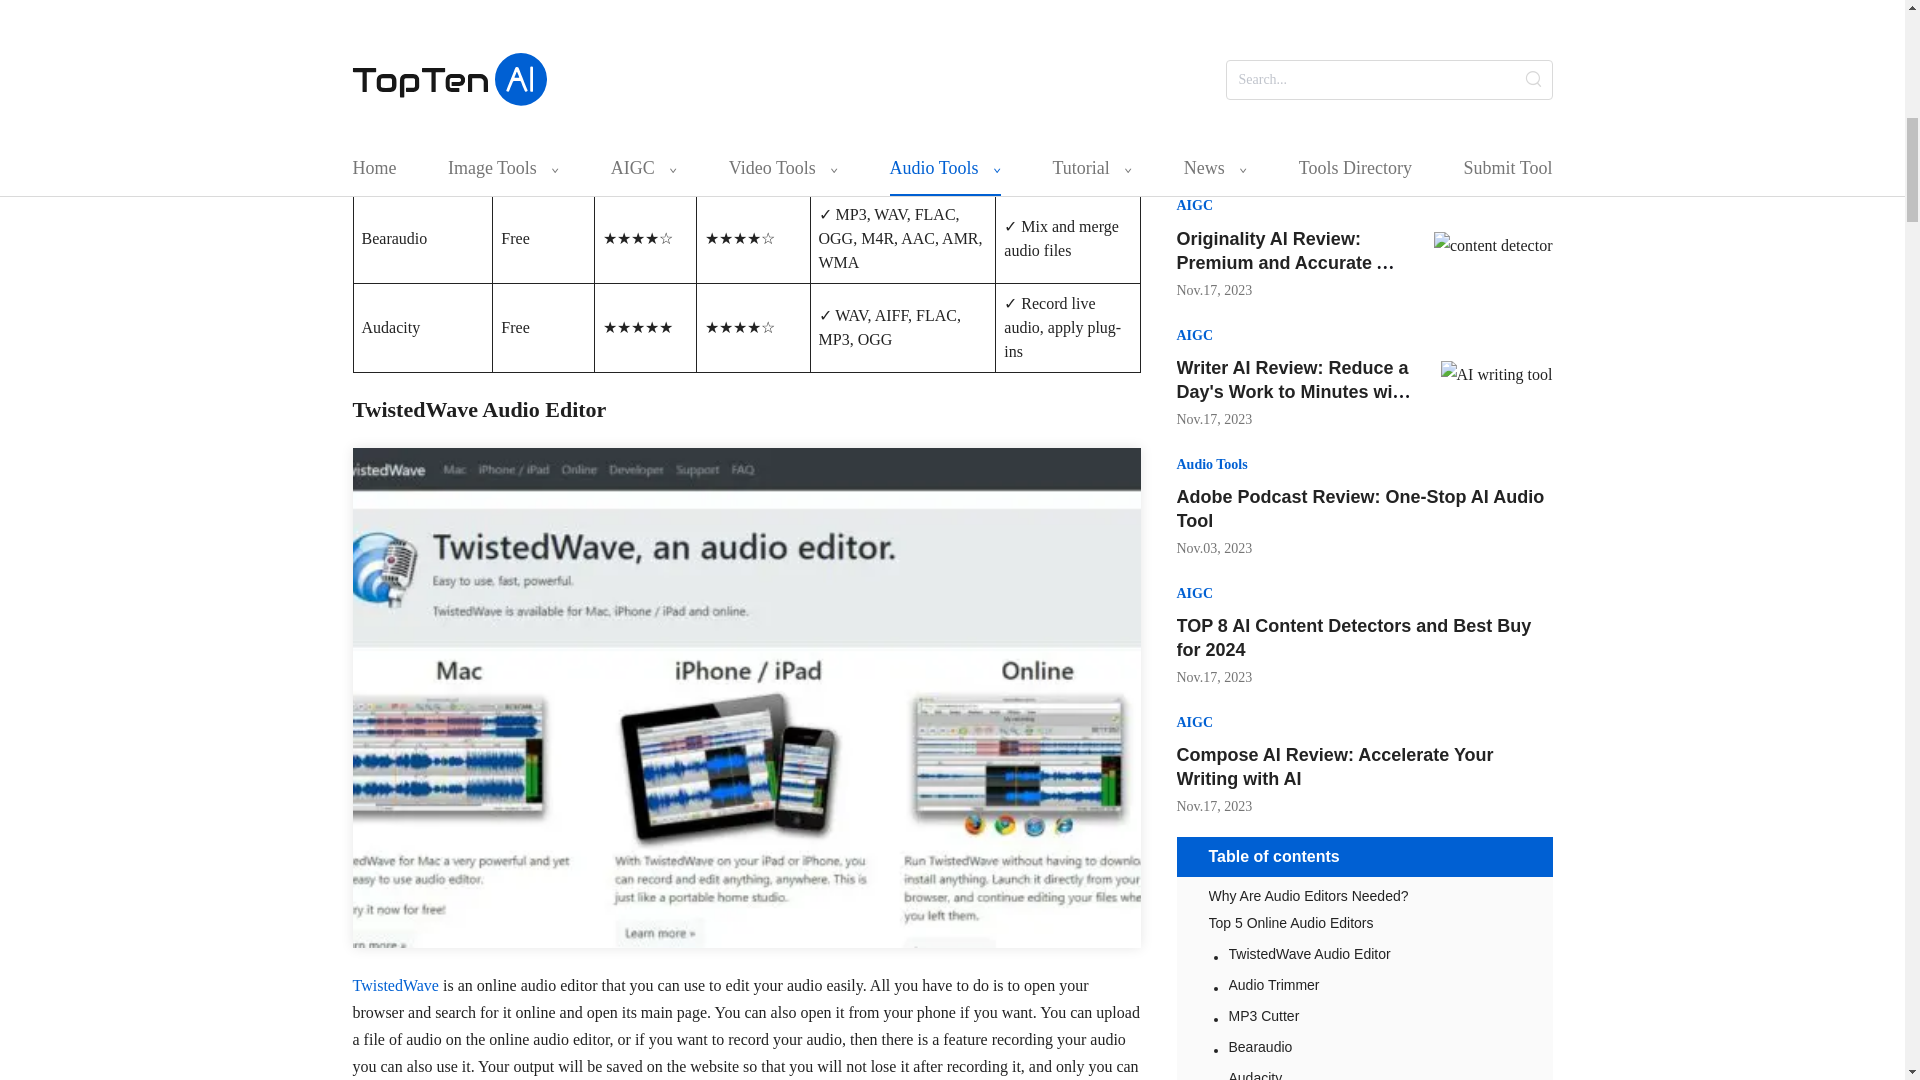 Image resolution: width=1920 pixels, height=1080 pixels. What do you see at coordinates (1364, 895) in the screenshot?
I see `Why Are Audio Editors Needed?` at bounding box center [1364, 895].